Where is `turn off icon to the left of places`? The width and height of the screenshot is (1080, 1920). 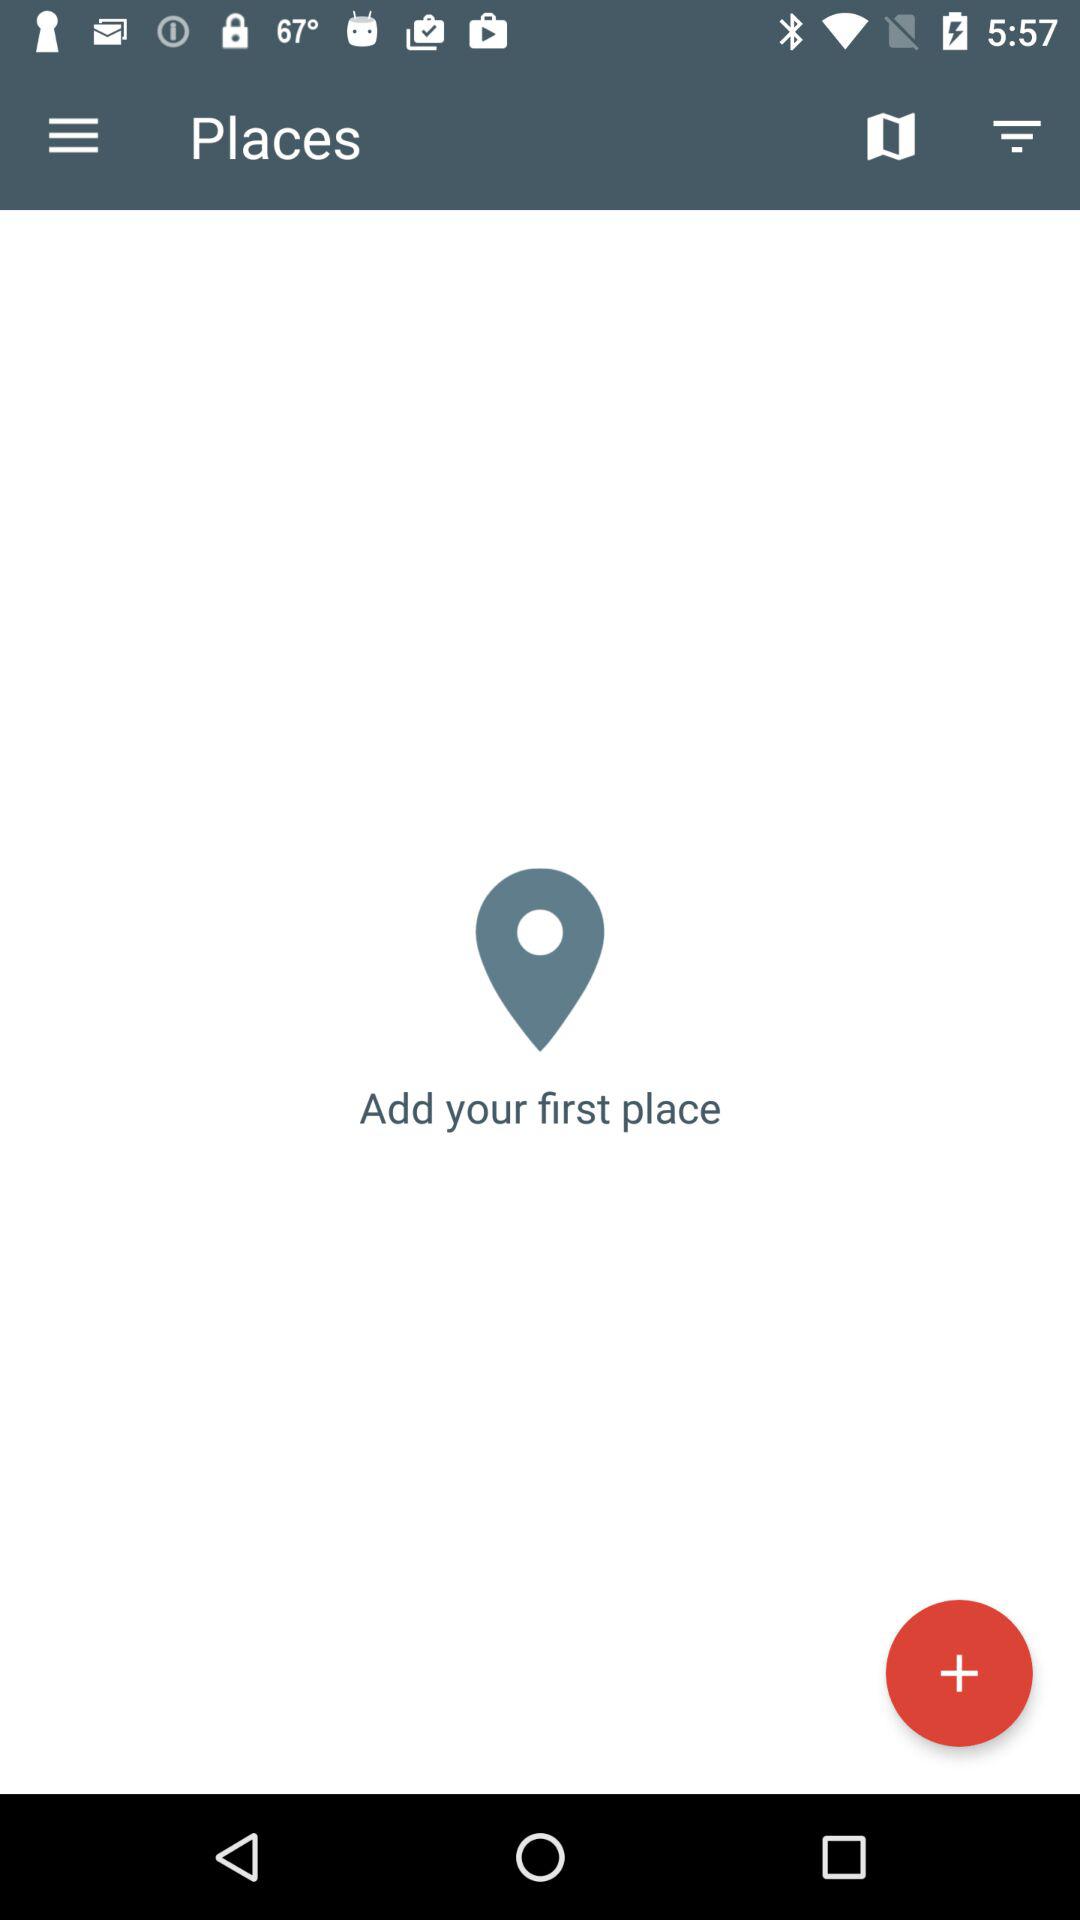
turn off icon to the left of places is located at coordinates (73, 136).